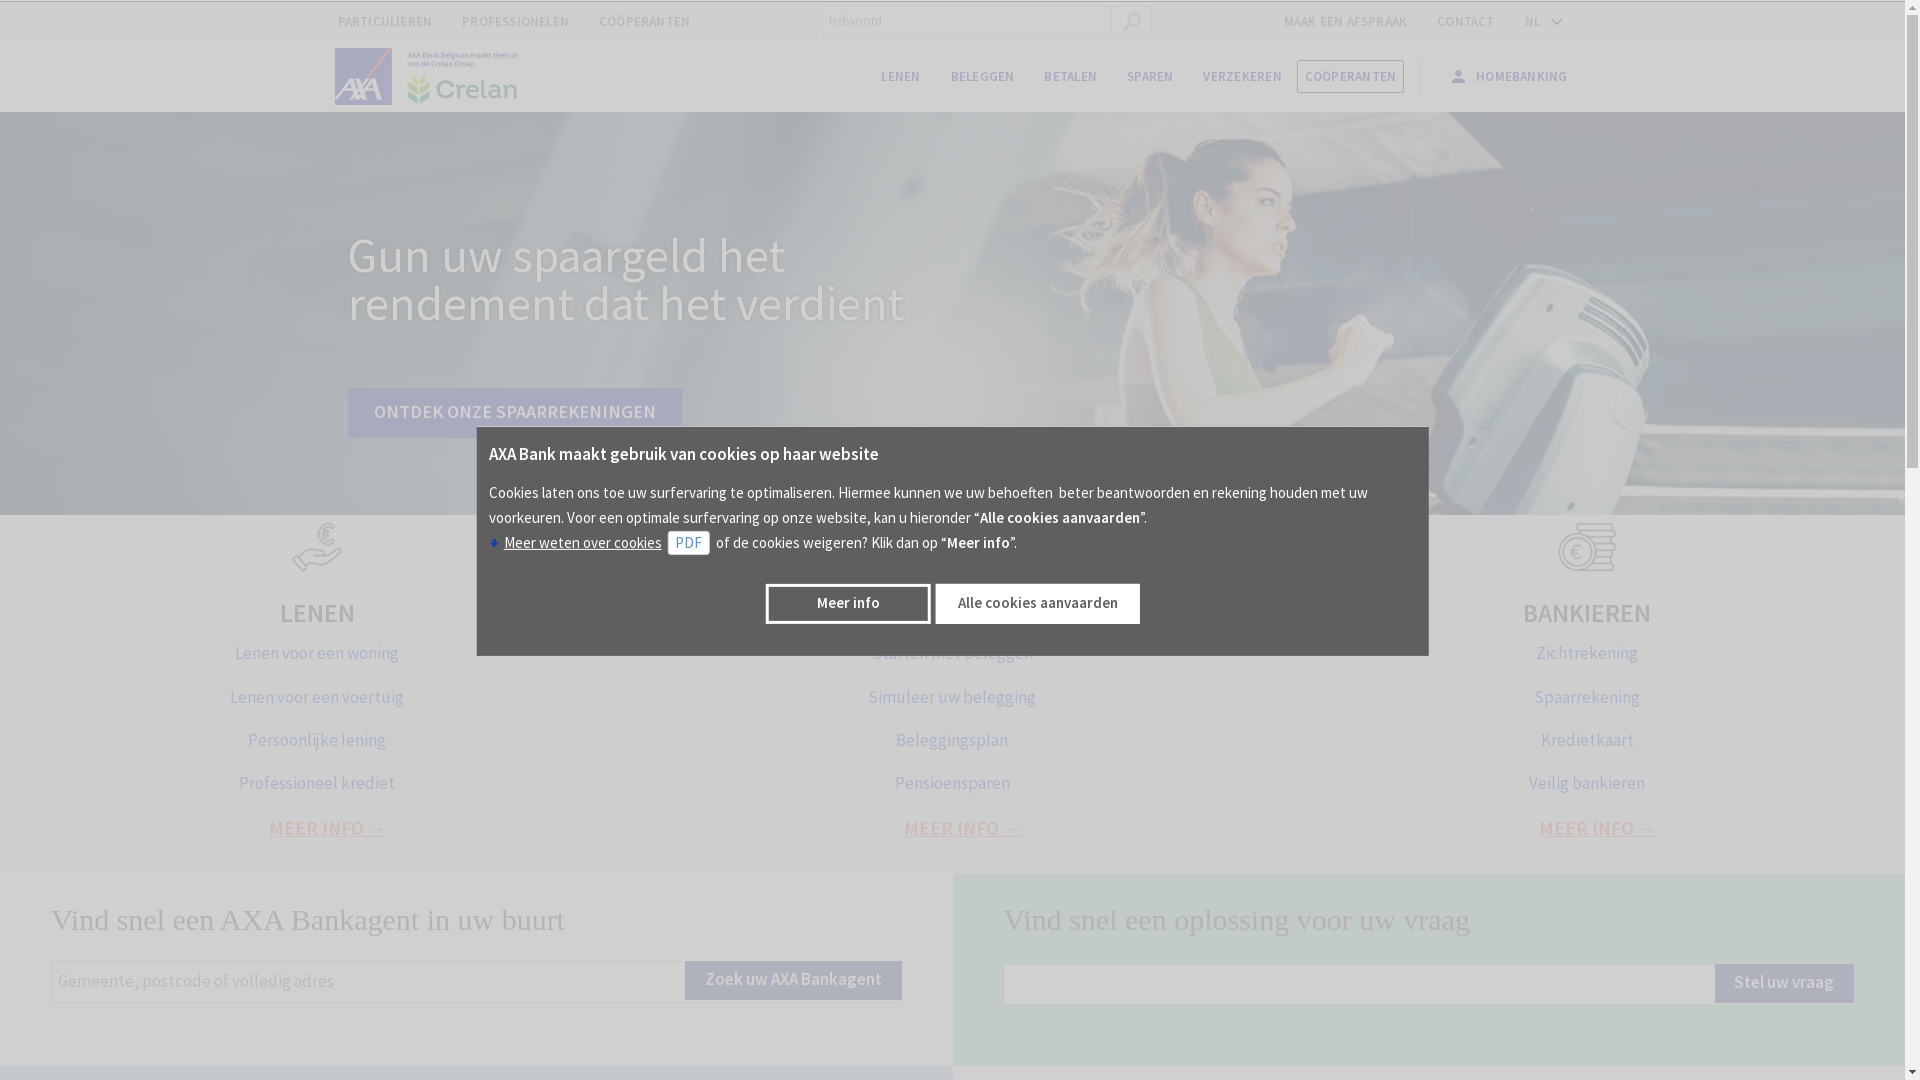  What do you see at coordinates (983, 77) in the screenshot?
I see `BELEGGEN` at bounding box center [983, 77].